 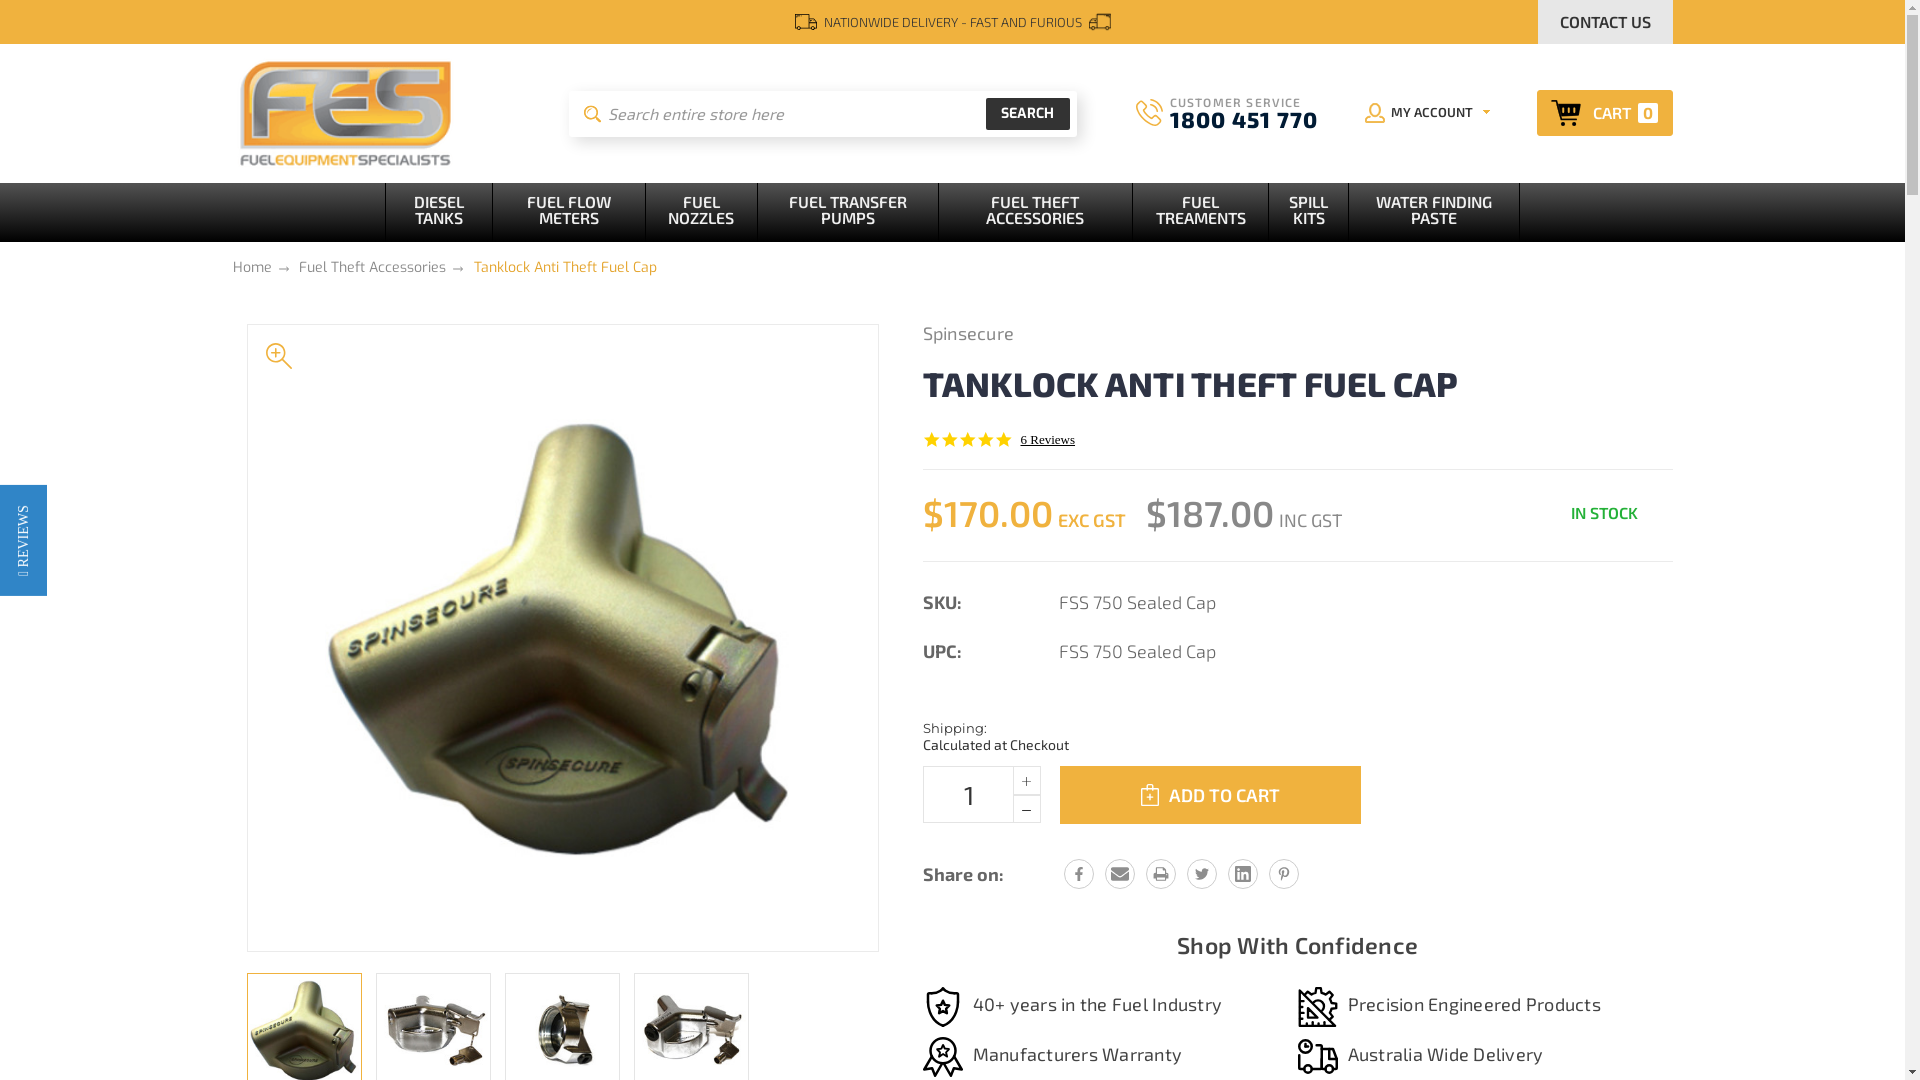 What do you see at coordinates (848, 212) in the screenshot?
I see `FUEL TRANSFER PUMPS` at bounding box center [848, 212].